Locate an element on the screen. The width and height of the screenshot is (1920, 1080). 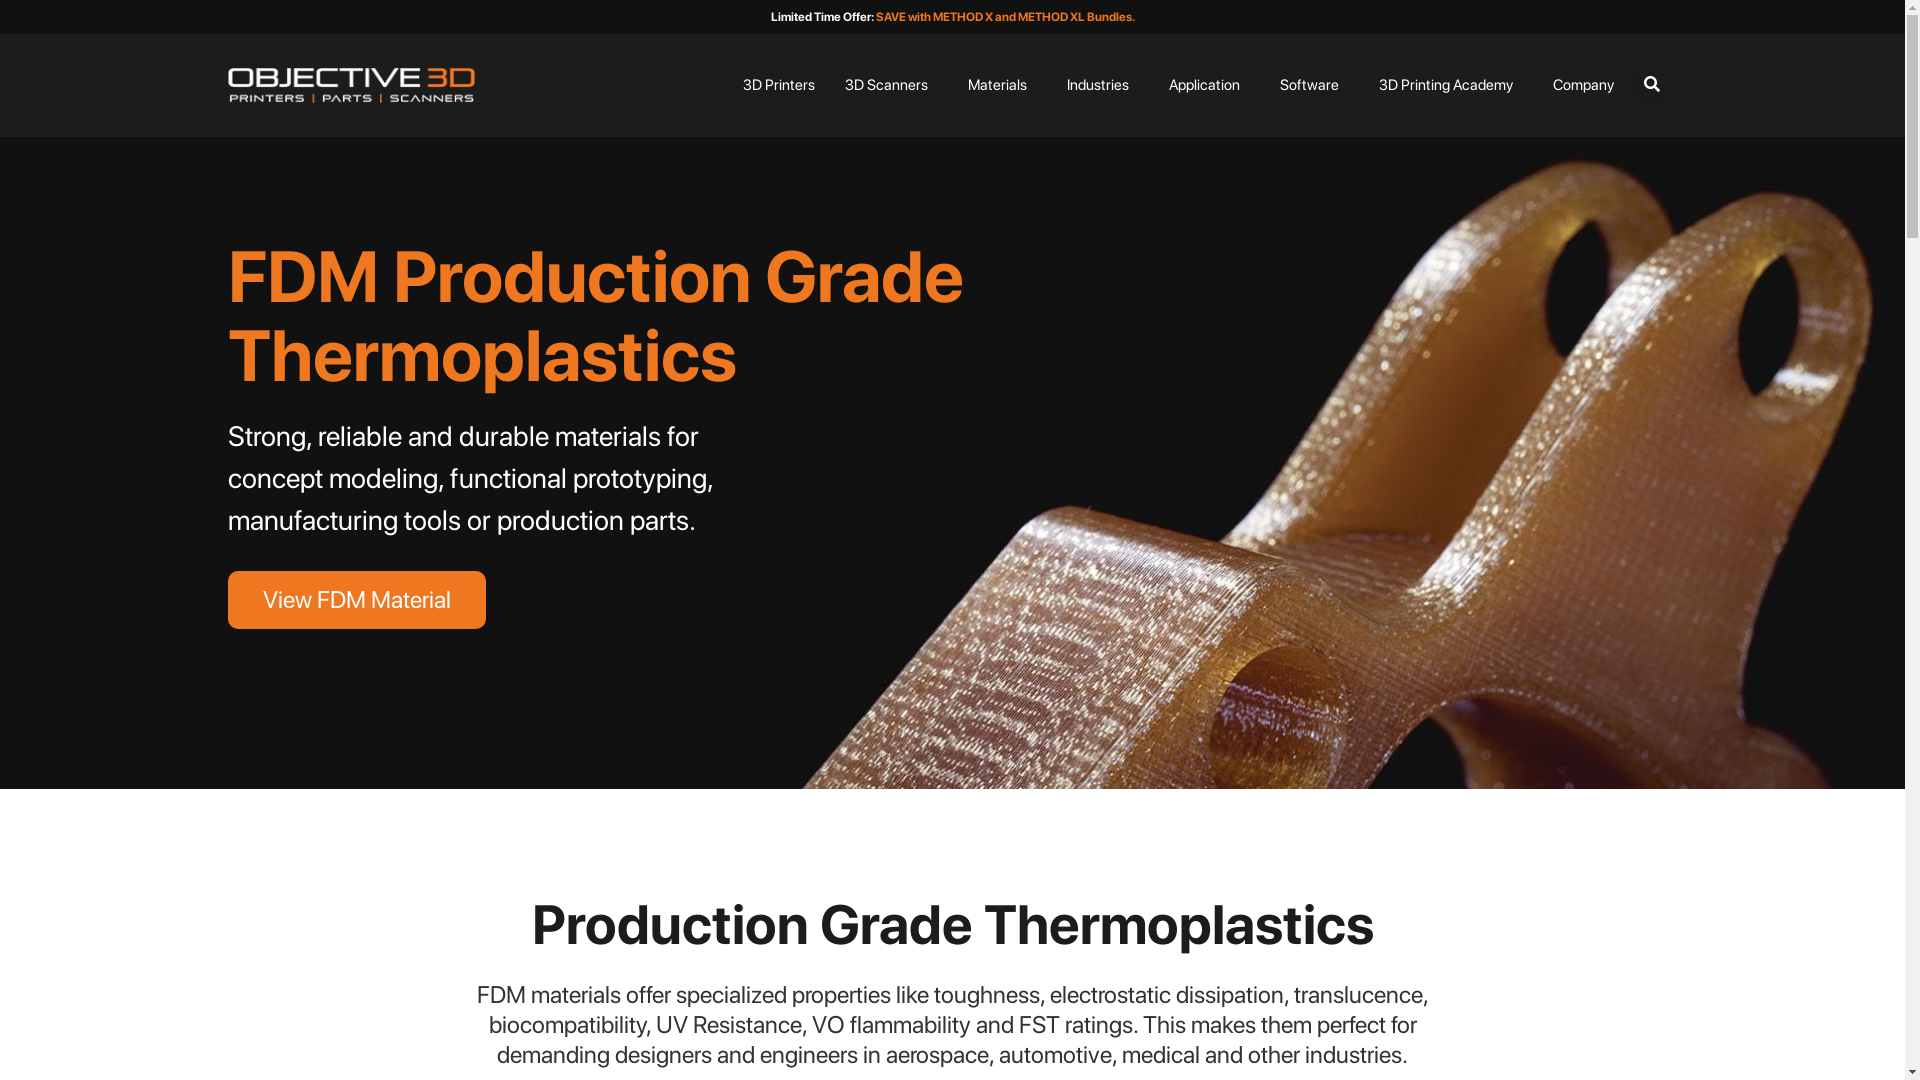
3D Printers is located at coordinates (779, 86).